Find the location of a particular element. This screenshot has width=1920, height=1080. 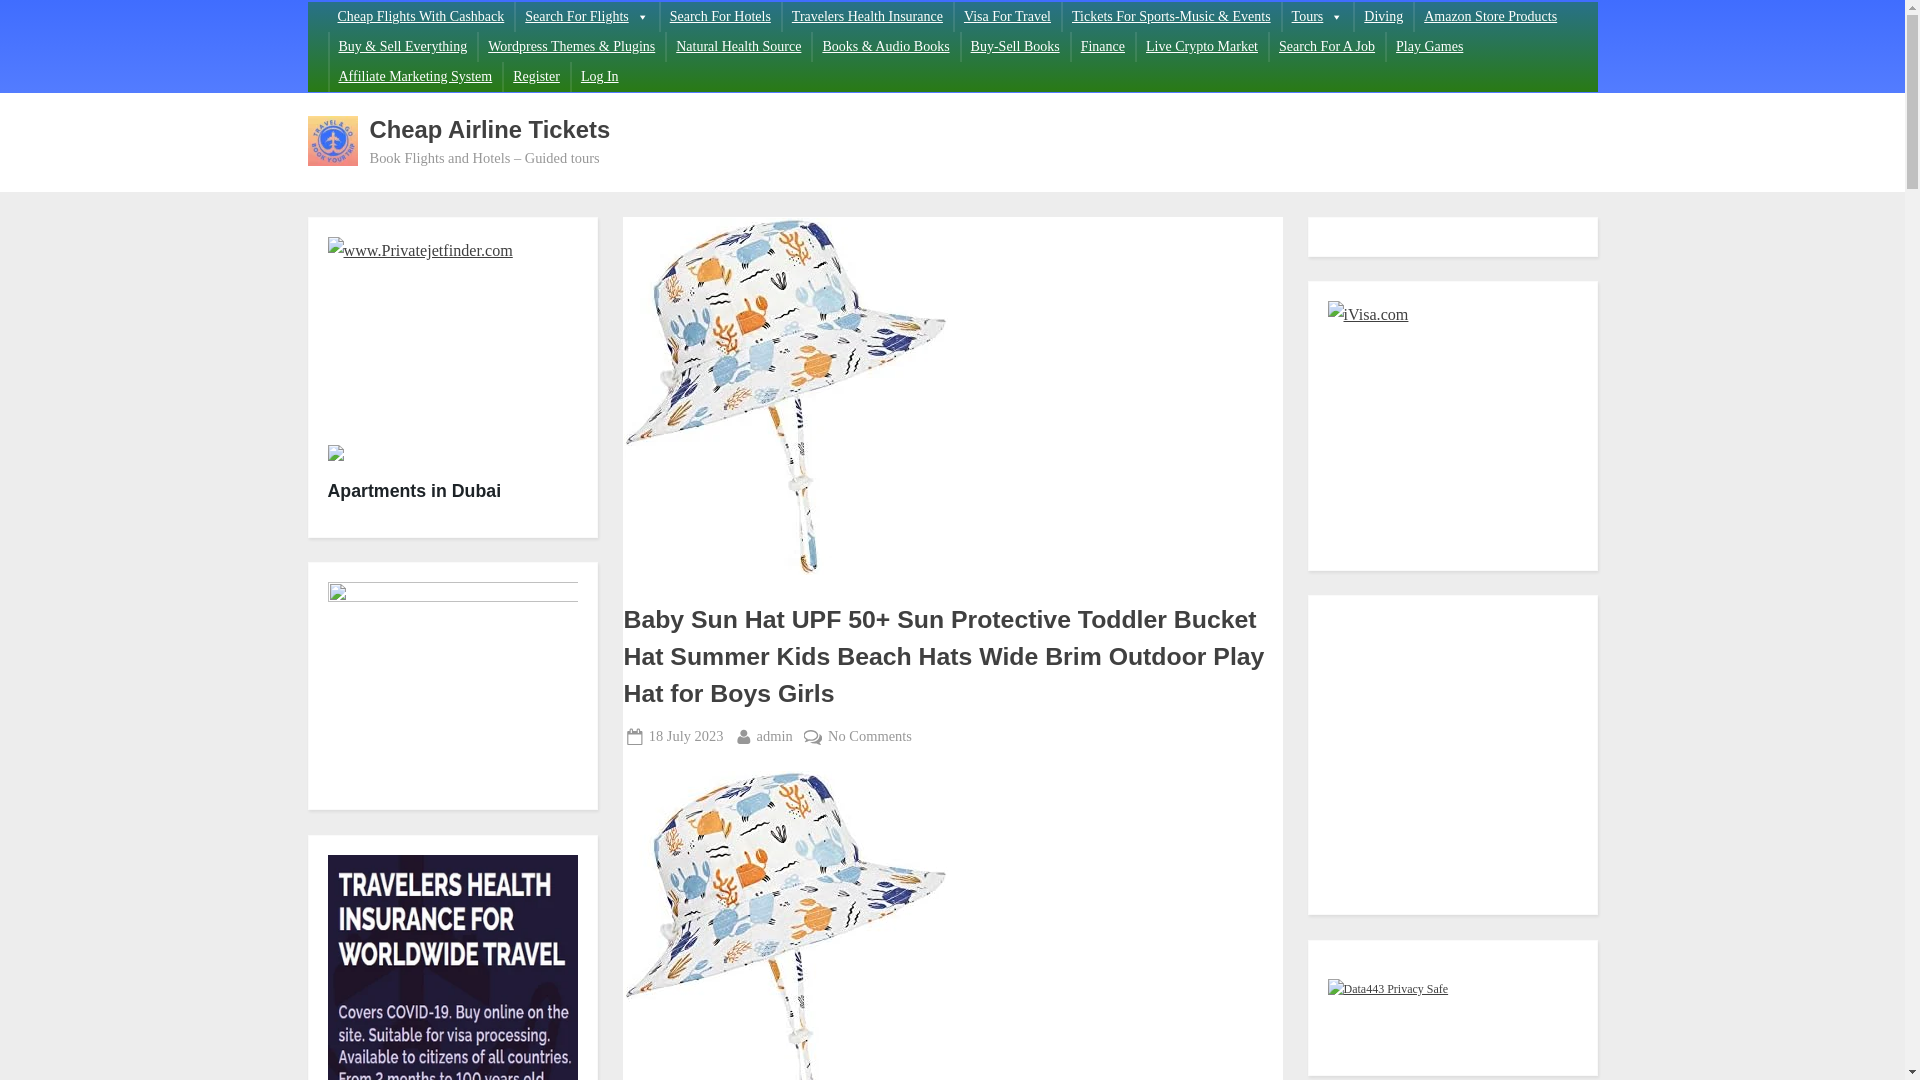

Log In is located at coordinates (536, 76).